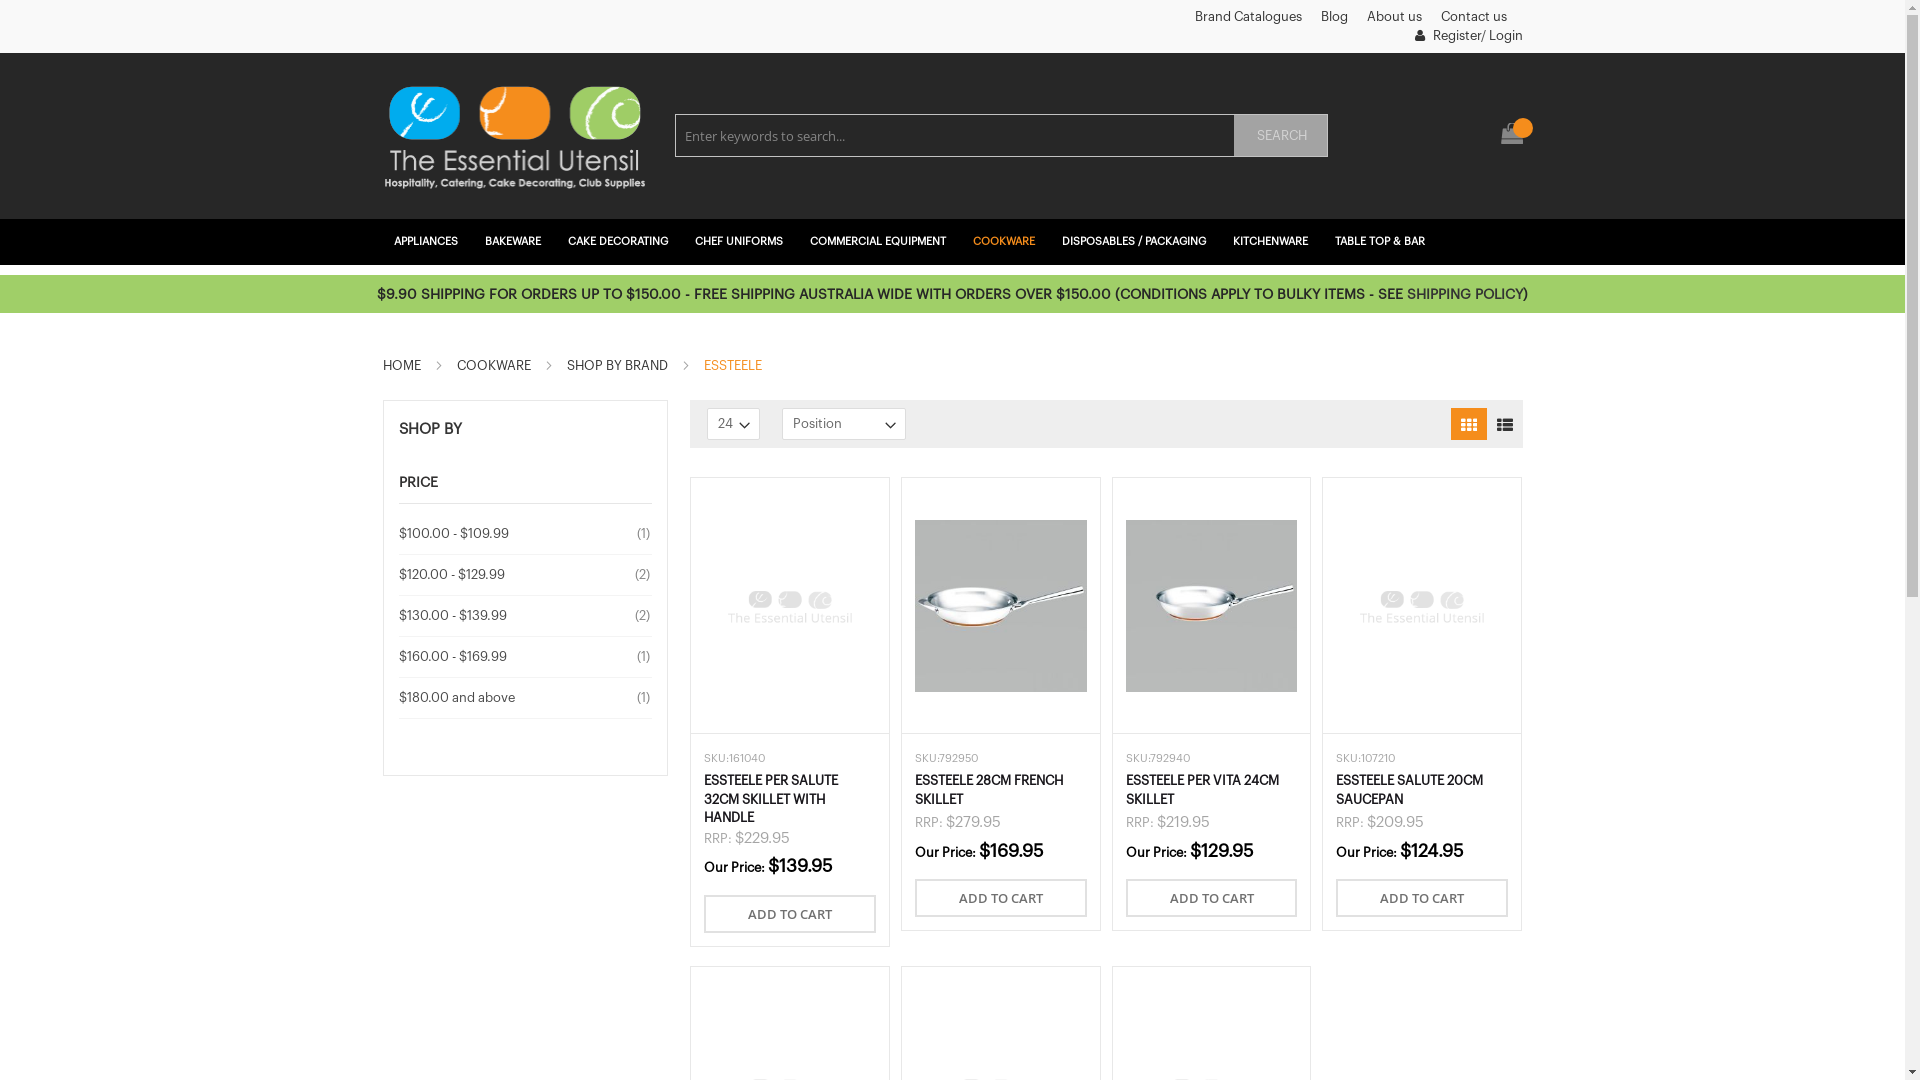 The width and height of the screenshot is (1920, 1080). What do you see at coordinates (1410, 790) in the screenshot?
I see `ESSTEELE SALUTE 20CM SAUCEPAN` at bounding box center [1410, 790].